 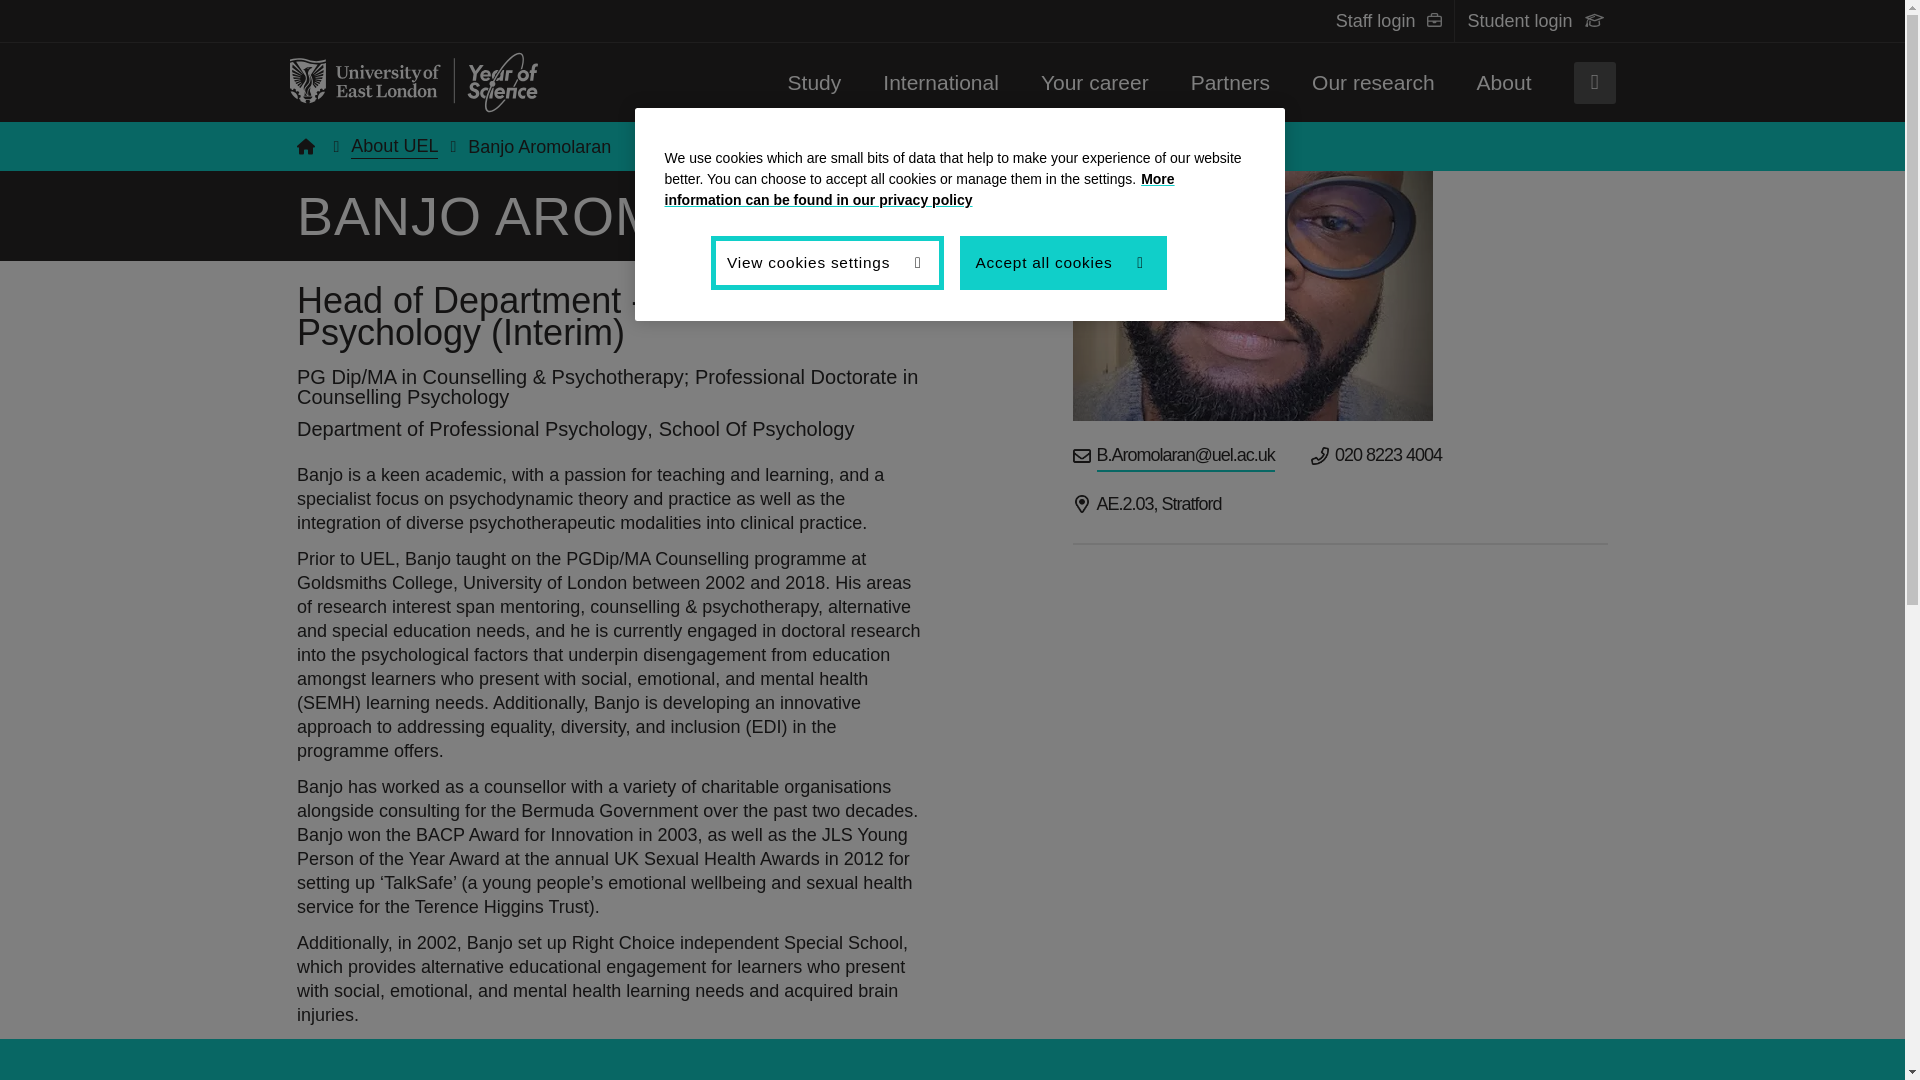 I want to click on International, so click(x=940, y=82).